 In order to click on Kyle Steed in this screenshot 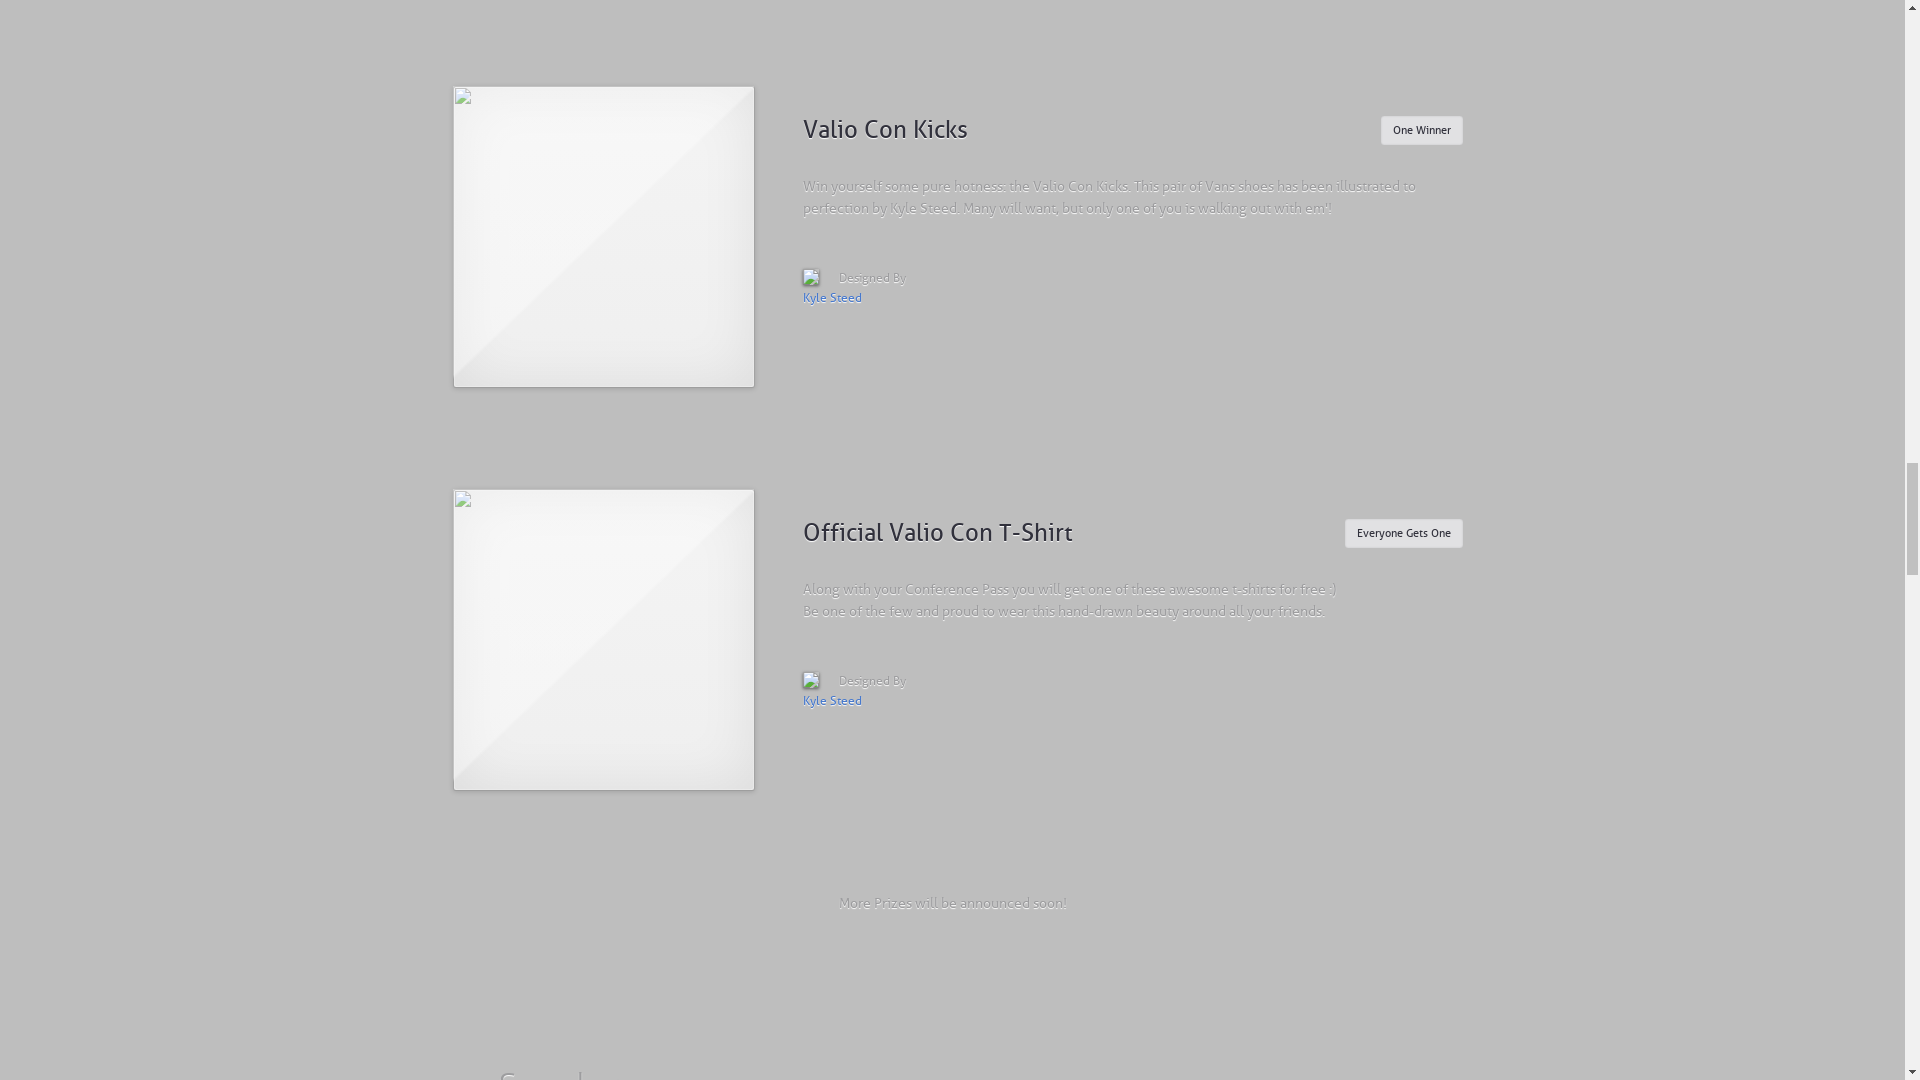, I will do `click(831, 701)`.